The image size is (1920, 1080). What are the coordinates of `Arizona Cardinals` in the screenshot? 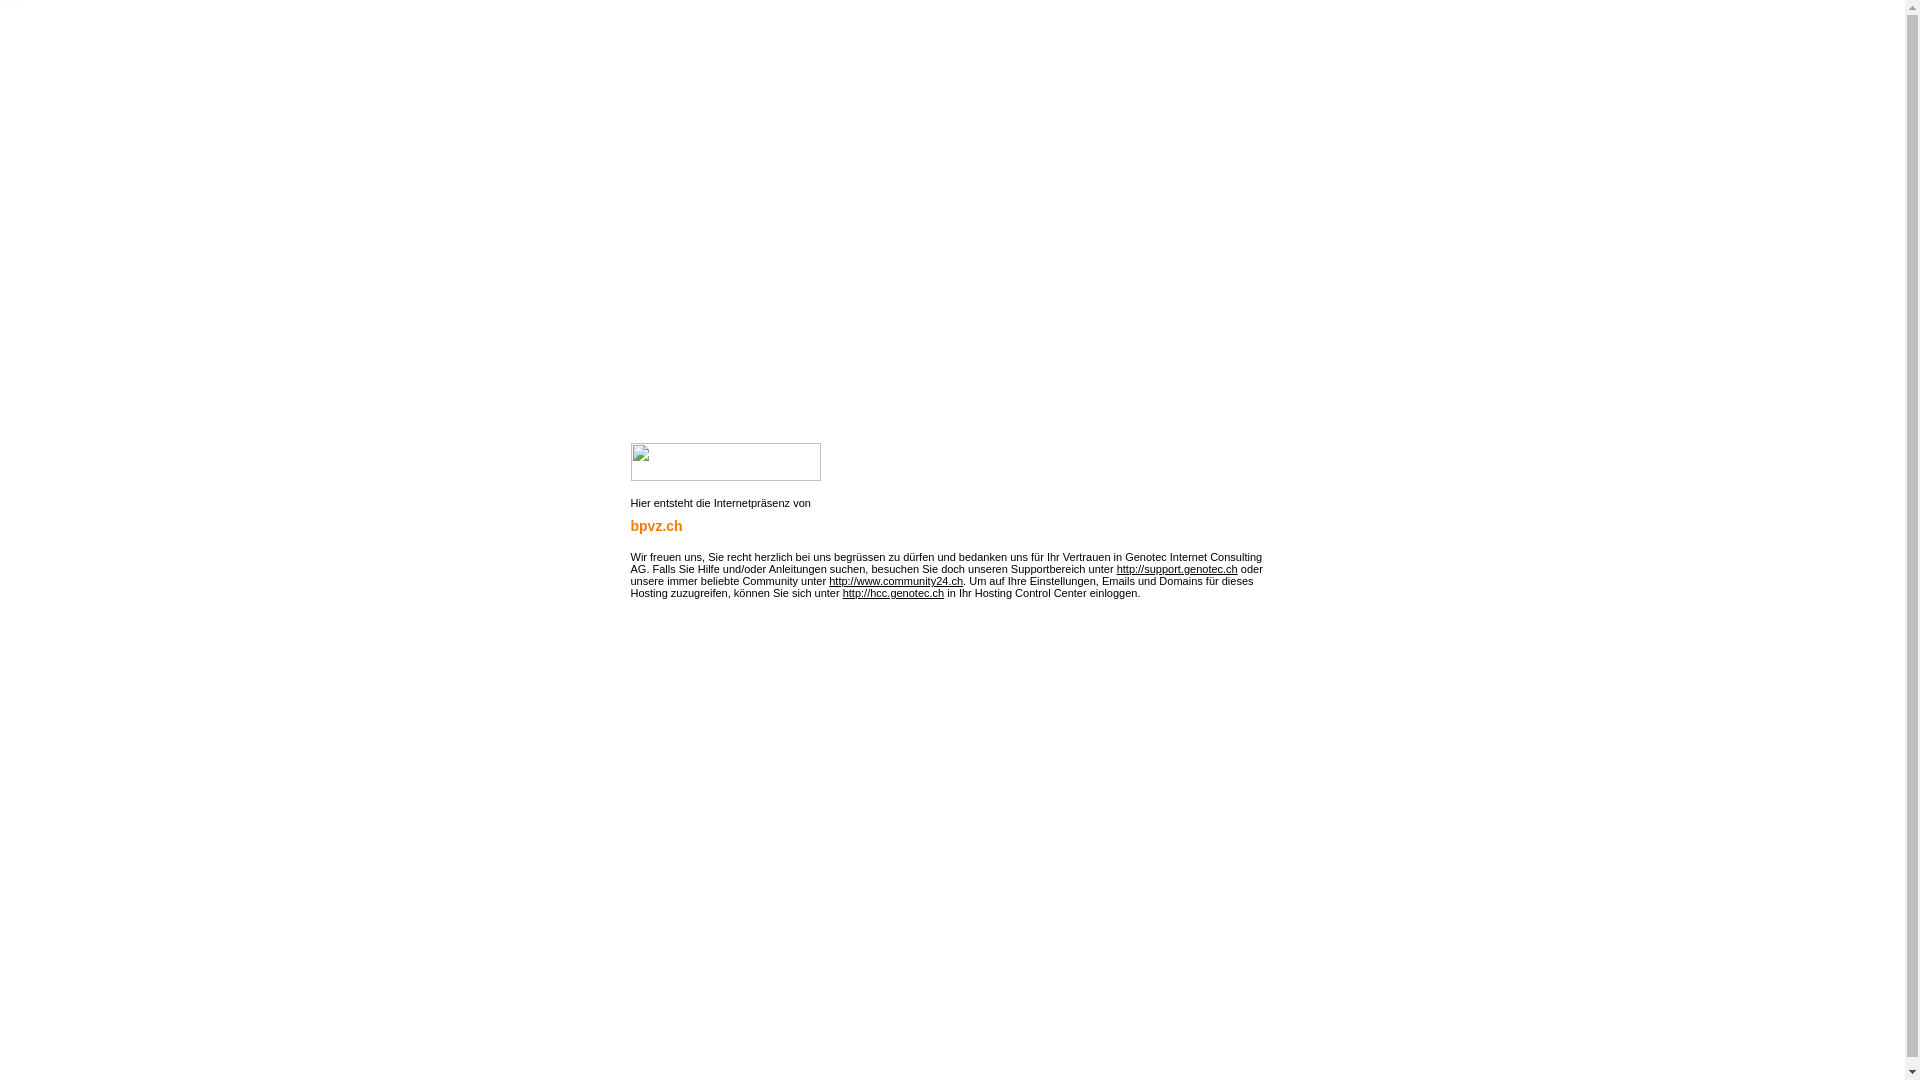 It's located at (8, 1).